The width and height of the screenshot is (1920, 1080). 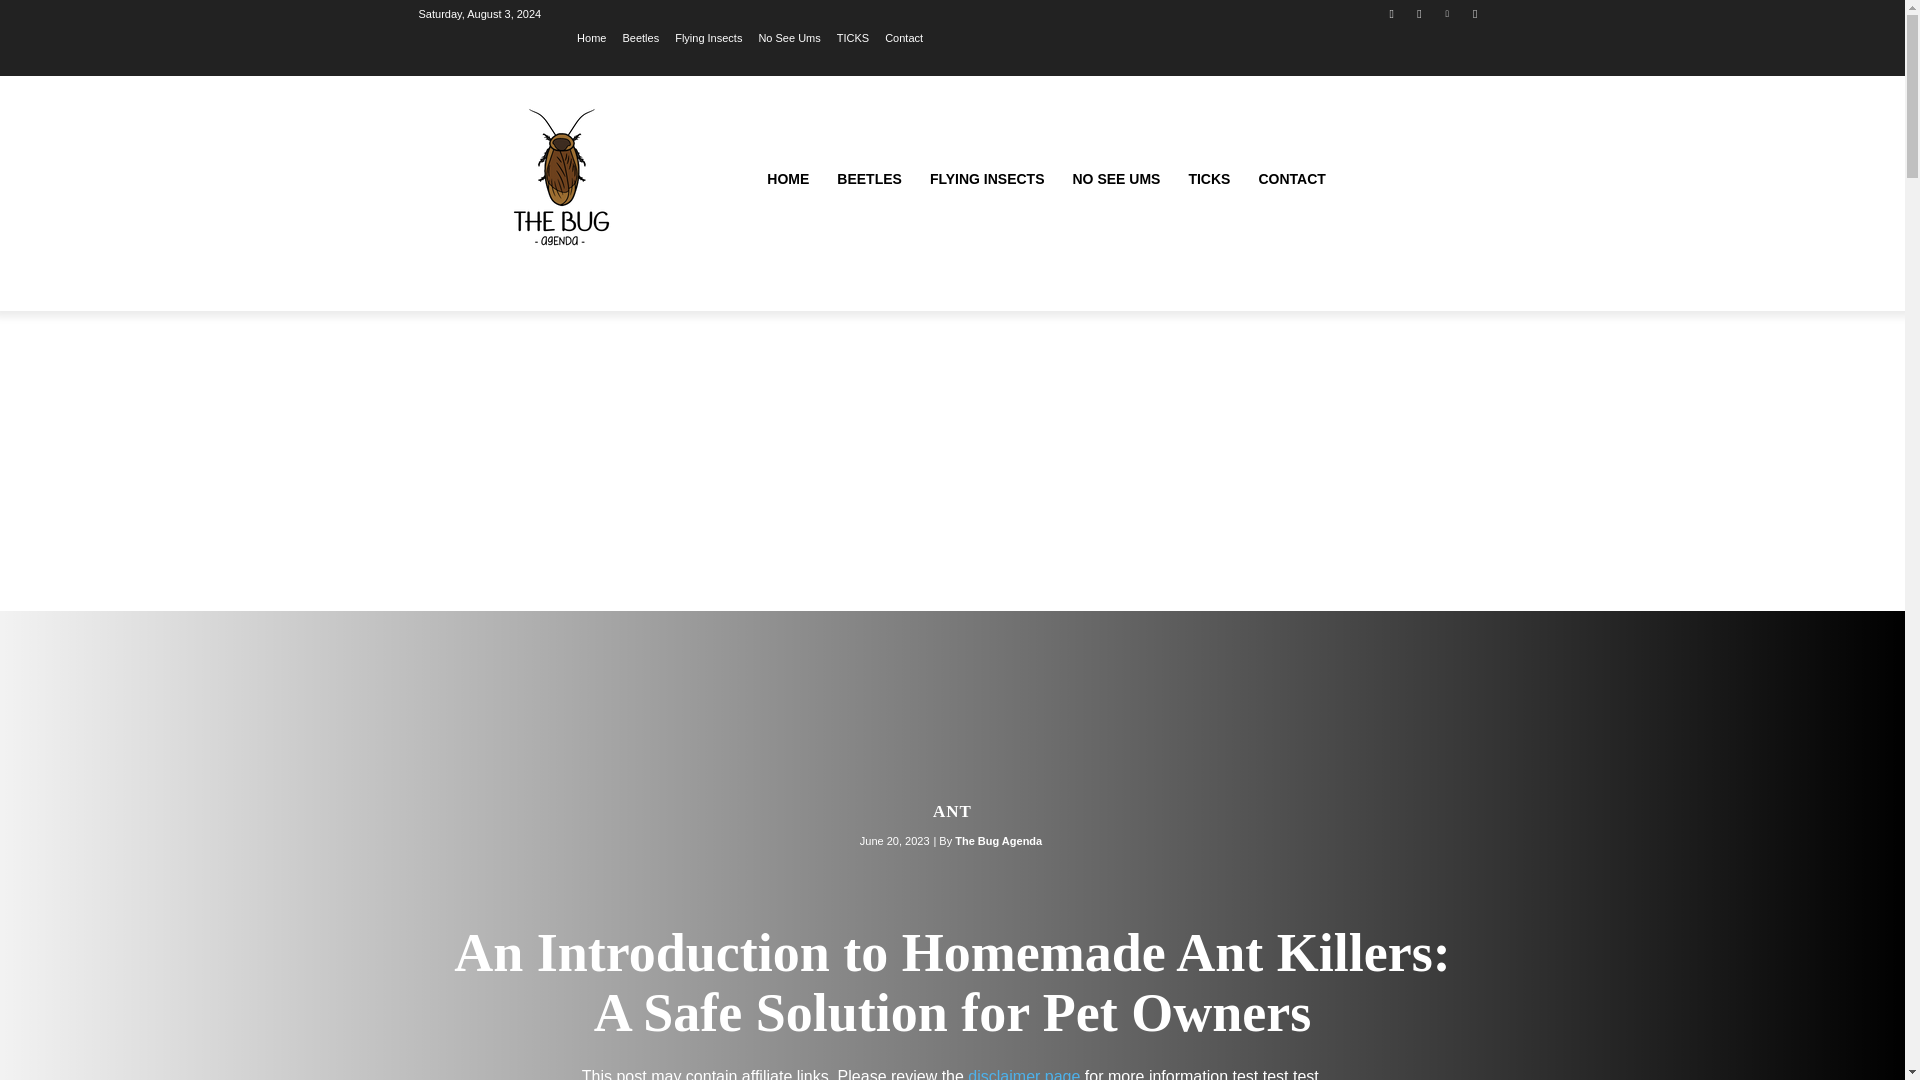 I want to click on TICKS, so click(x=853, y=37).